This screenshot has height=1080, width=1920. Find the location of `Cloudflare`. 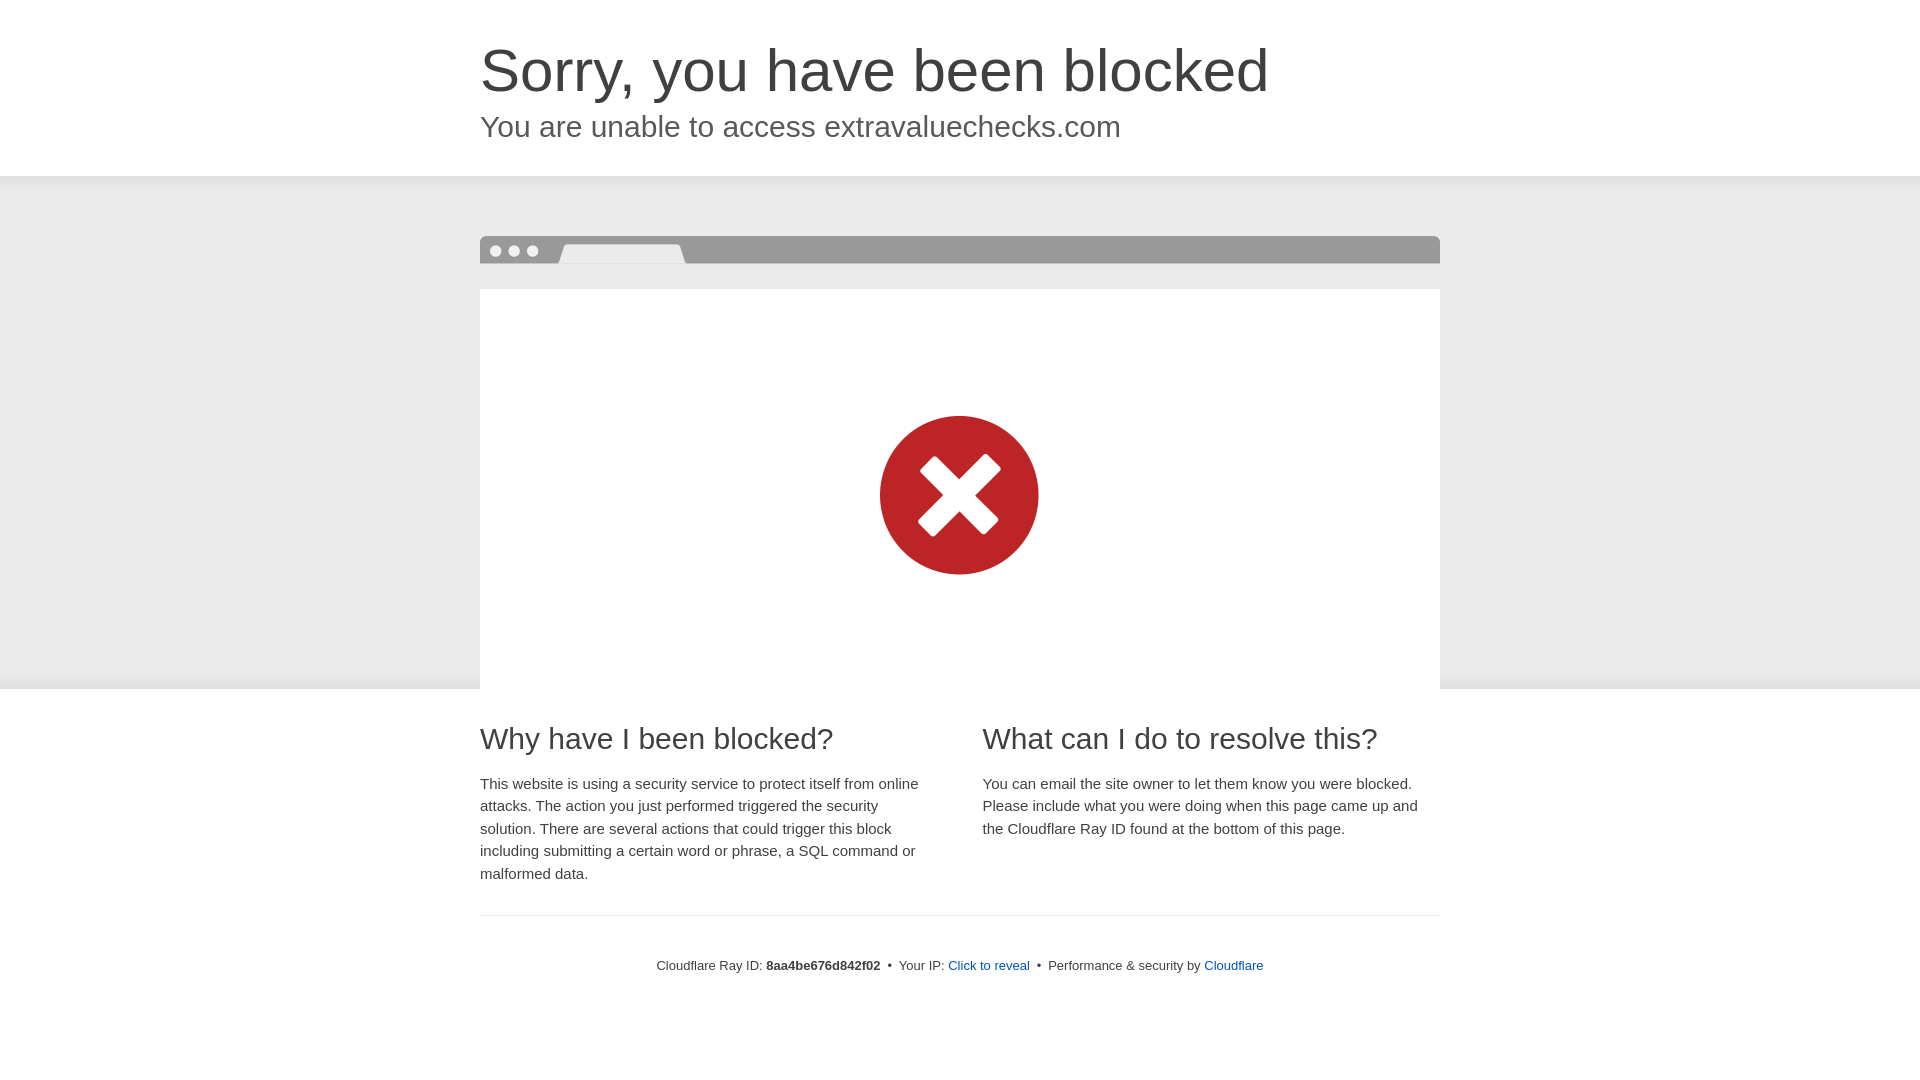

Cloudflare is located at coordinates (1233, 965).